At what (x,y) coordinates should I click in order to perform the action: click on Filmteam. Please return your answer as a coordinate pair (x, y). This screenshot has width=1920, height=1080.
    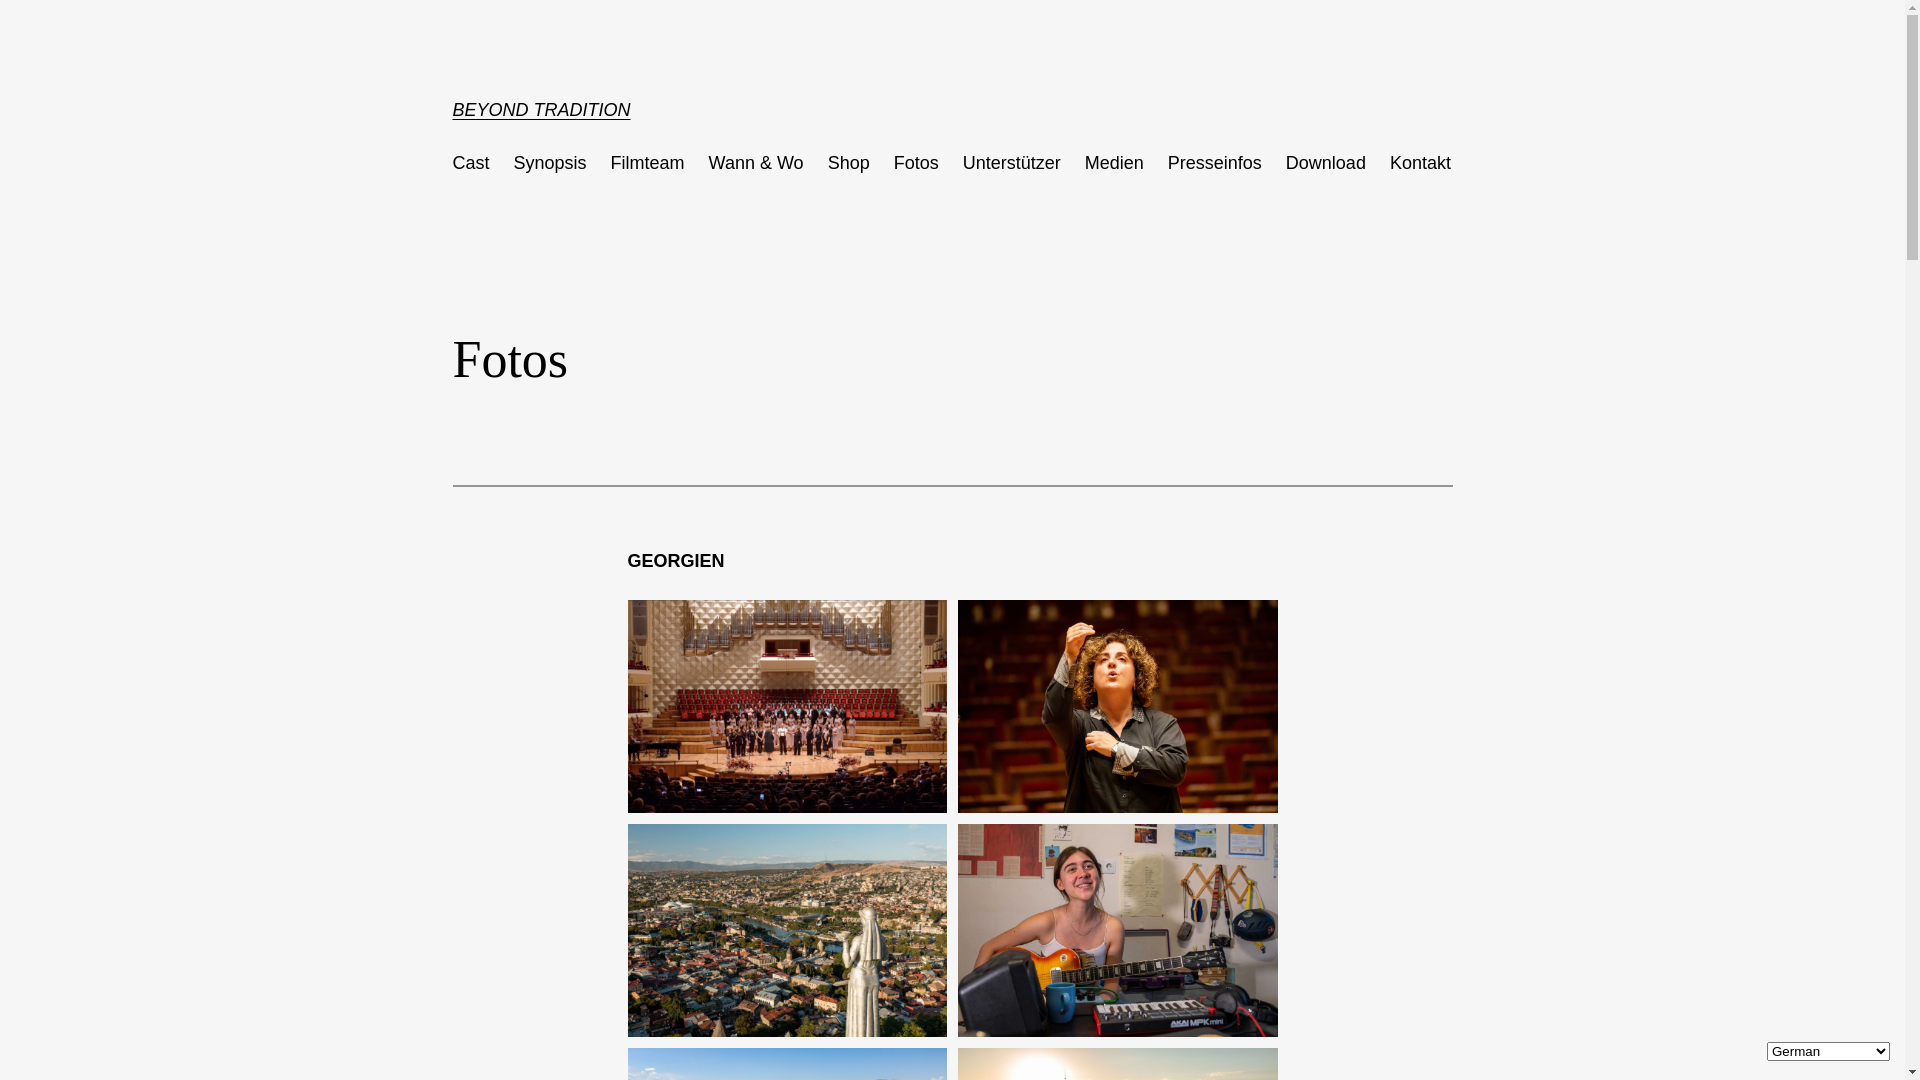
    Looking at the image, I should click on (648, 164).